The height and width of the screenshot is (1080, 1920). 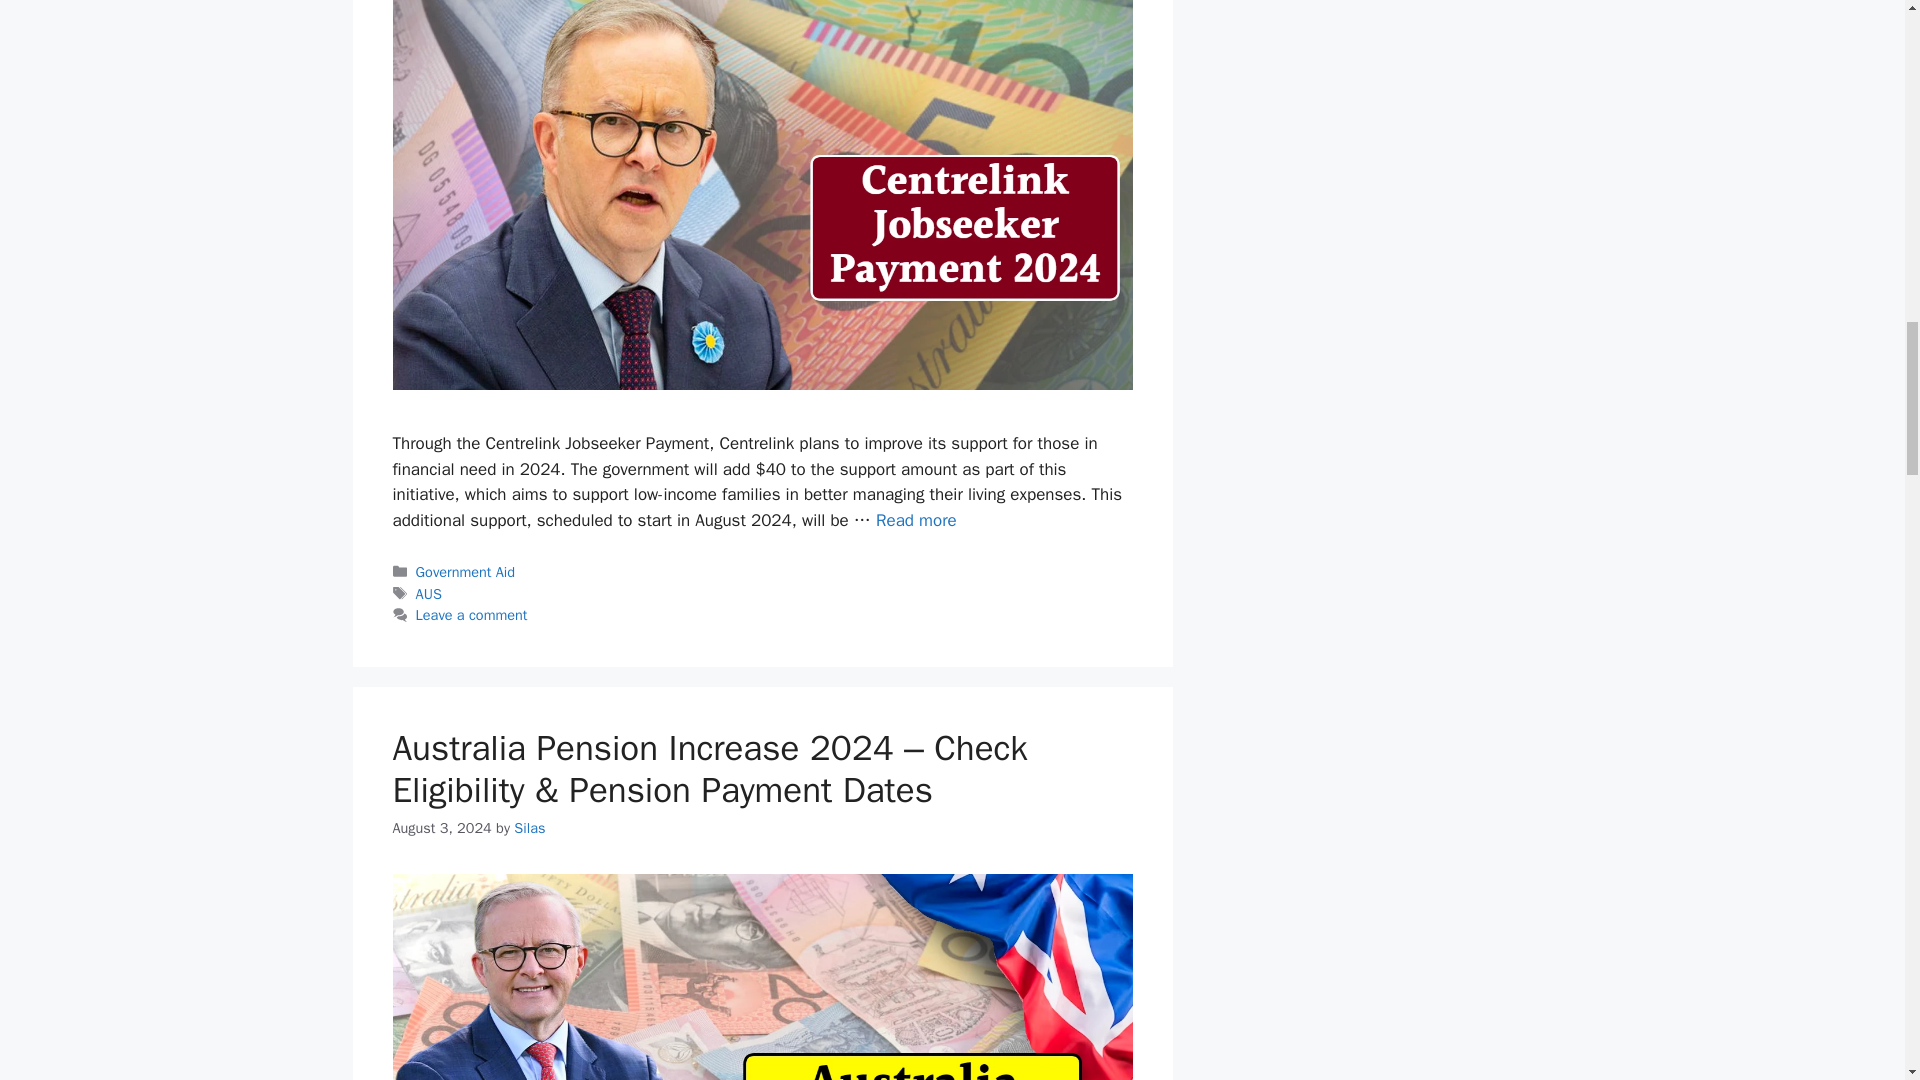 I want to click on View all posts by Silas, so click(x=530, y=828).